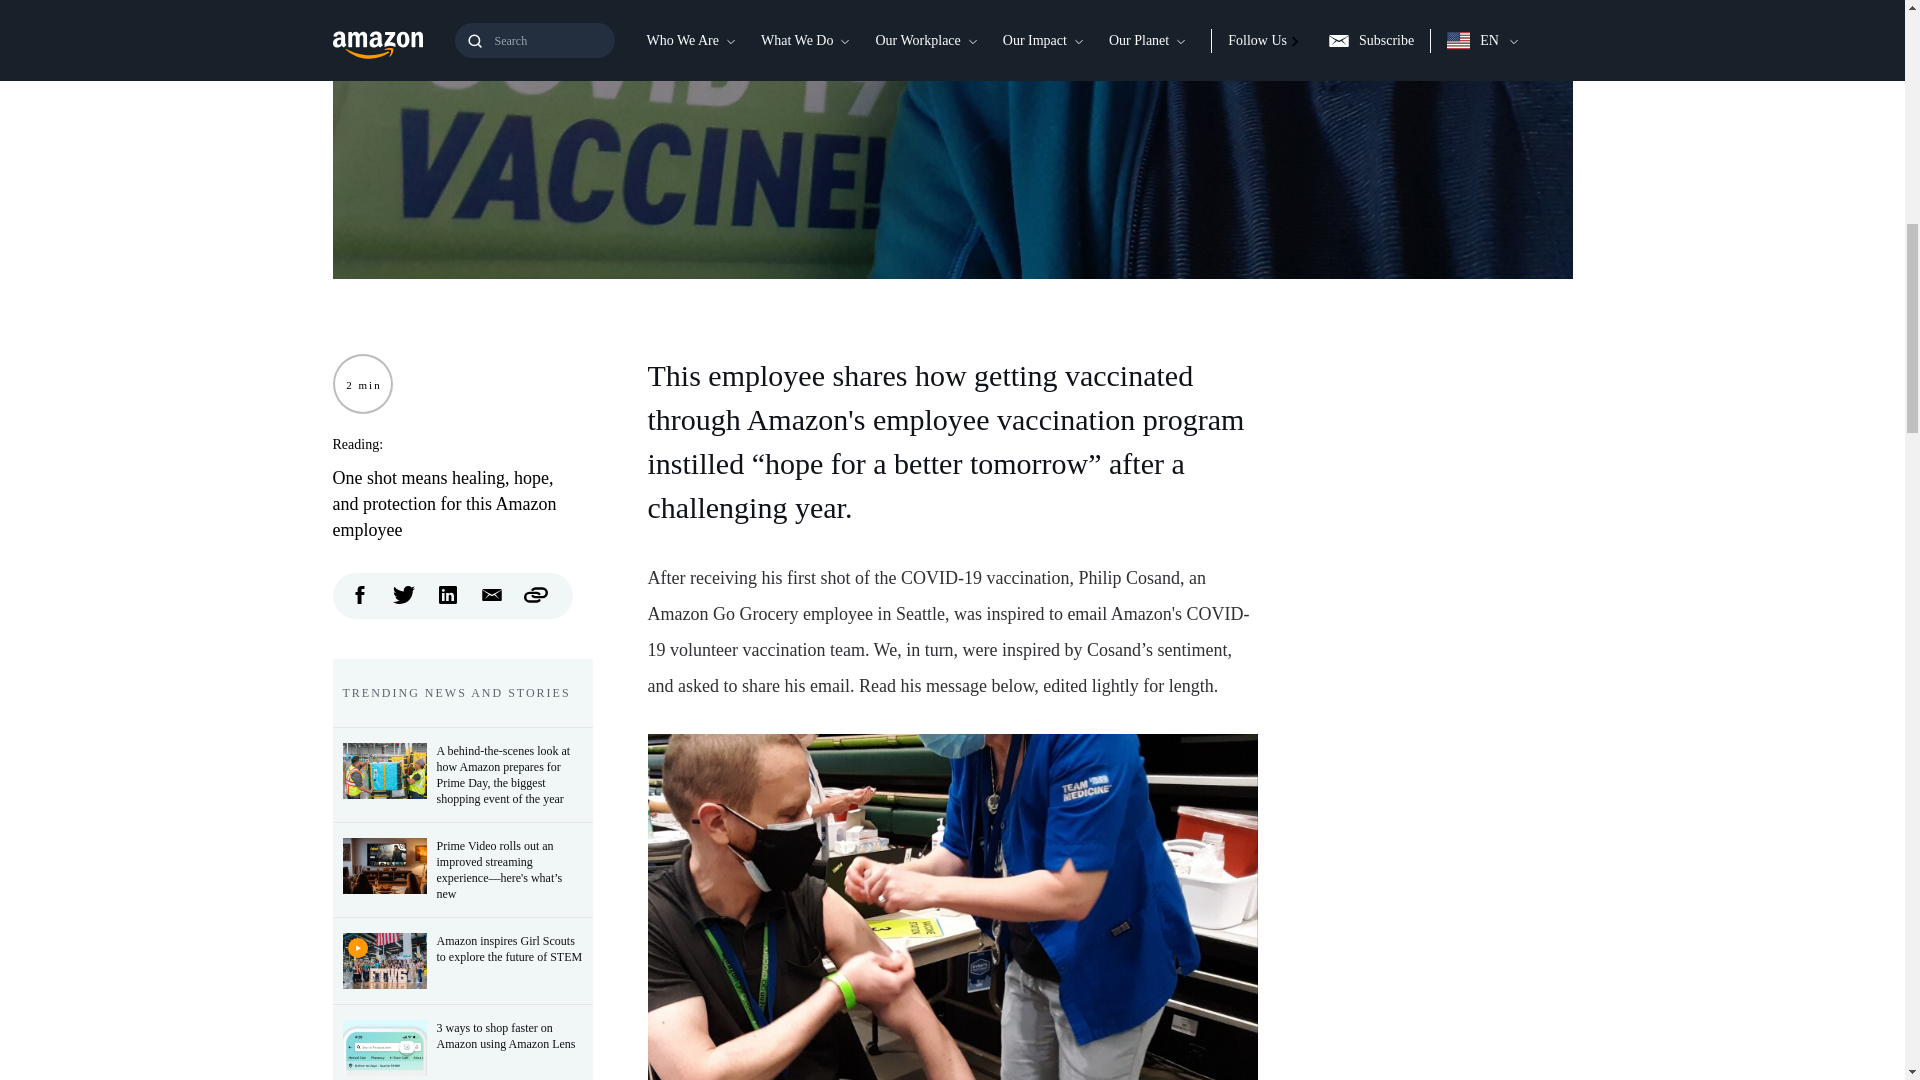 The width and height of the screenshot is (1920, 1080). I want to click on email, so click(492, 594).